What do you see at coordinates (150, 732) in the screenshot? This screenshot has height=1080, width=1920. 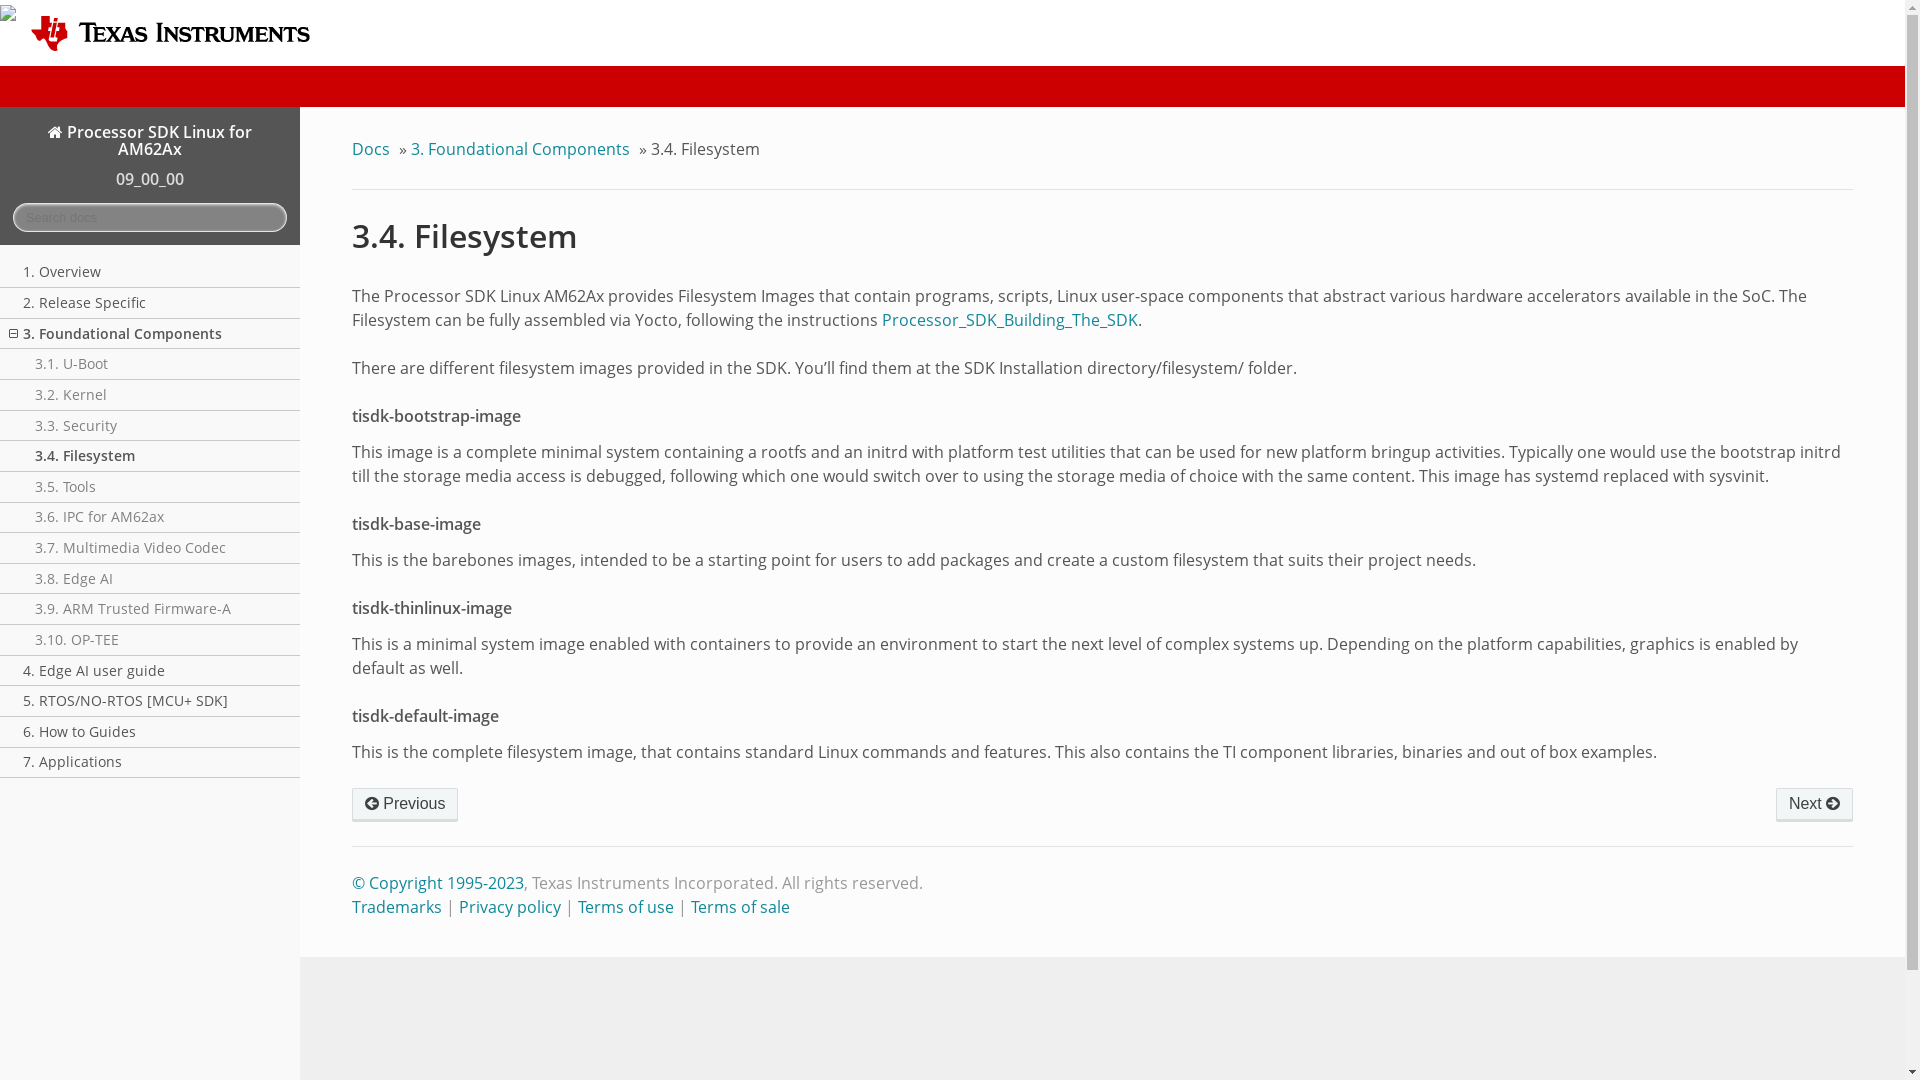 I see `6. How to Guides` at bounding box center [150, 732].